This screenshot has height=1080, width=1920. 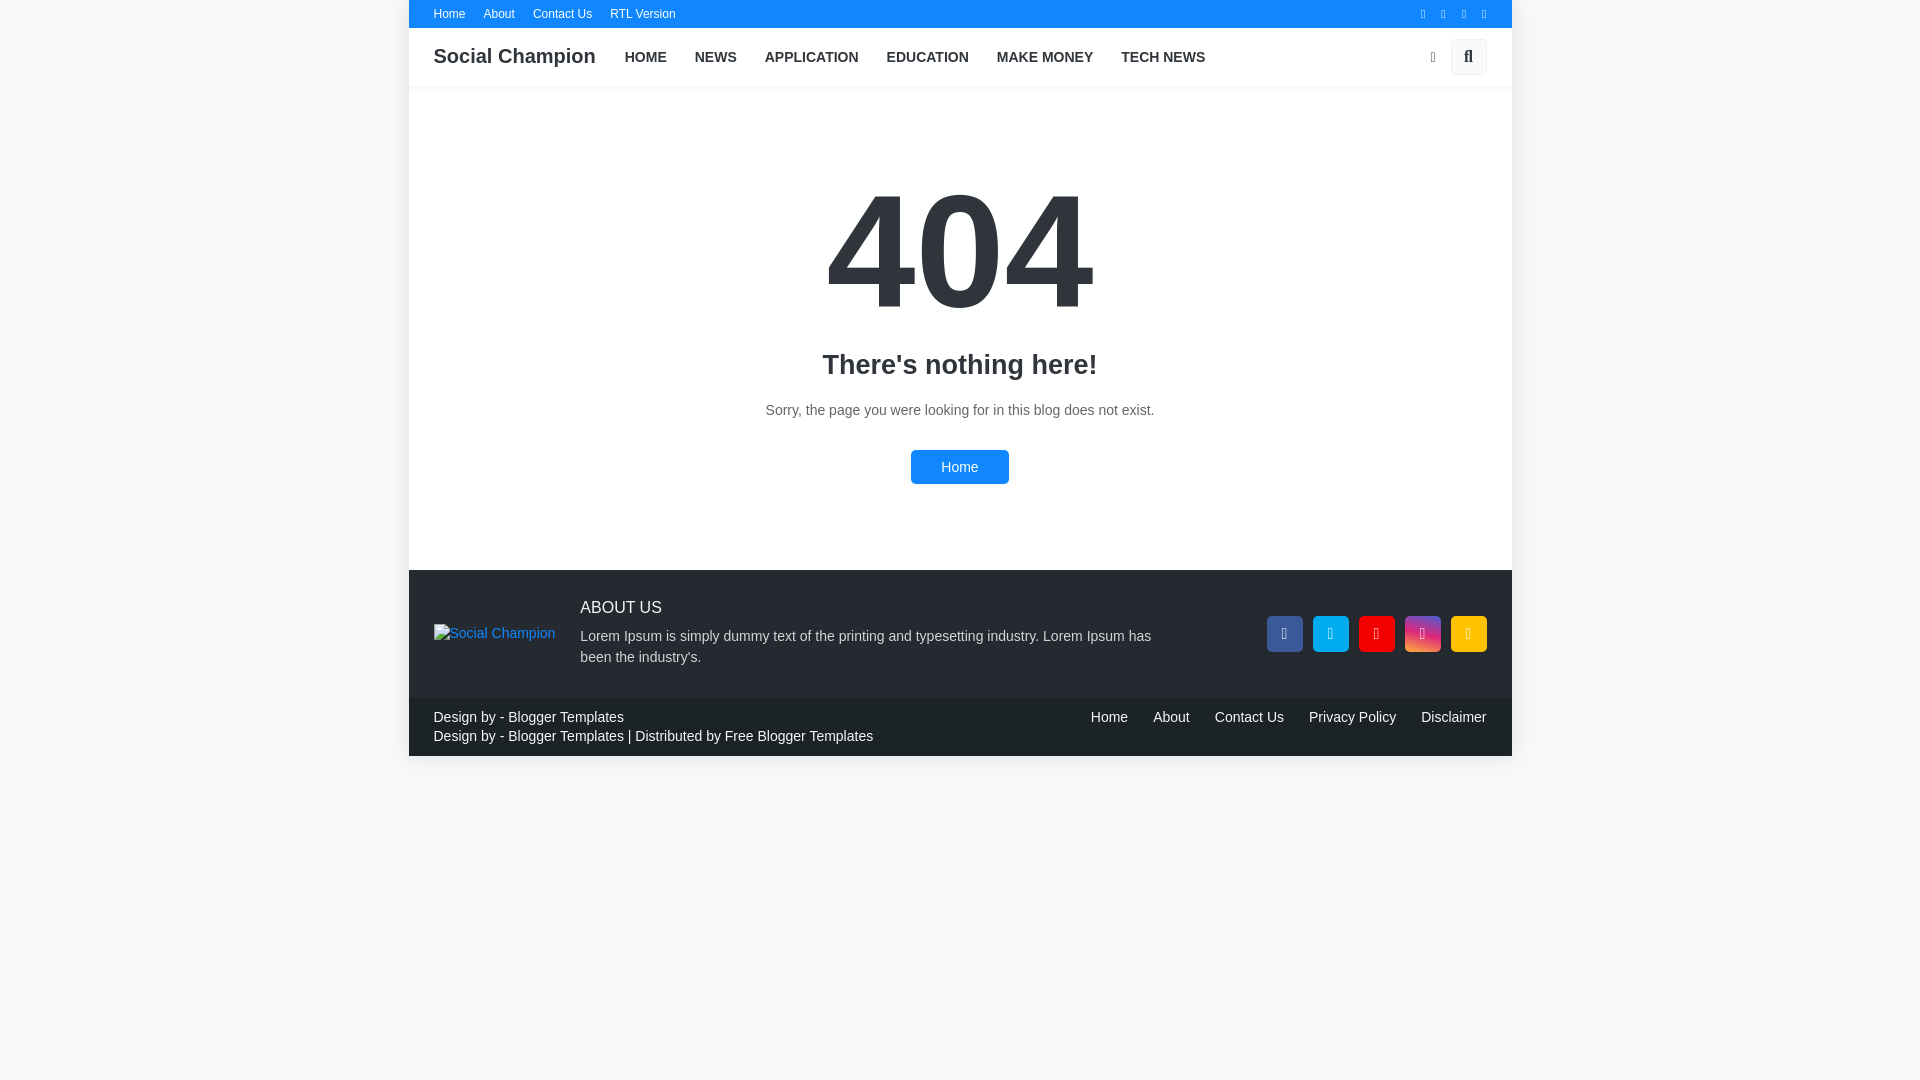 What do you see at coordinates (450, 14) in the screenshot?
I see `Home` at bounding box center [450, 14].